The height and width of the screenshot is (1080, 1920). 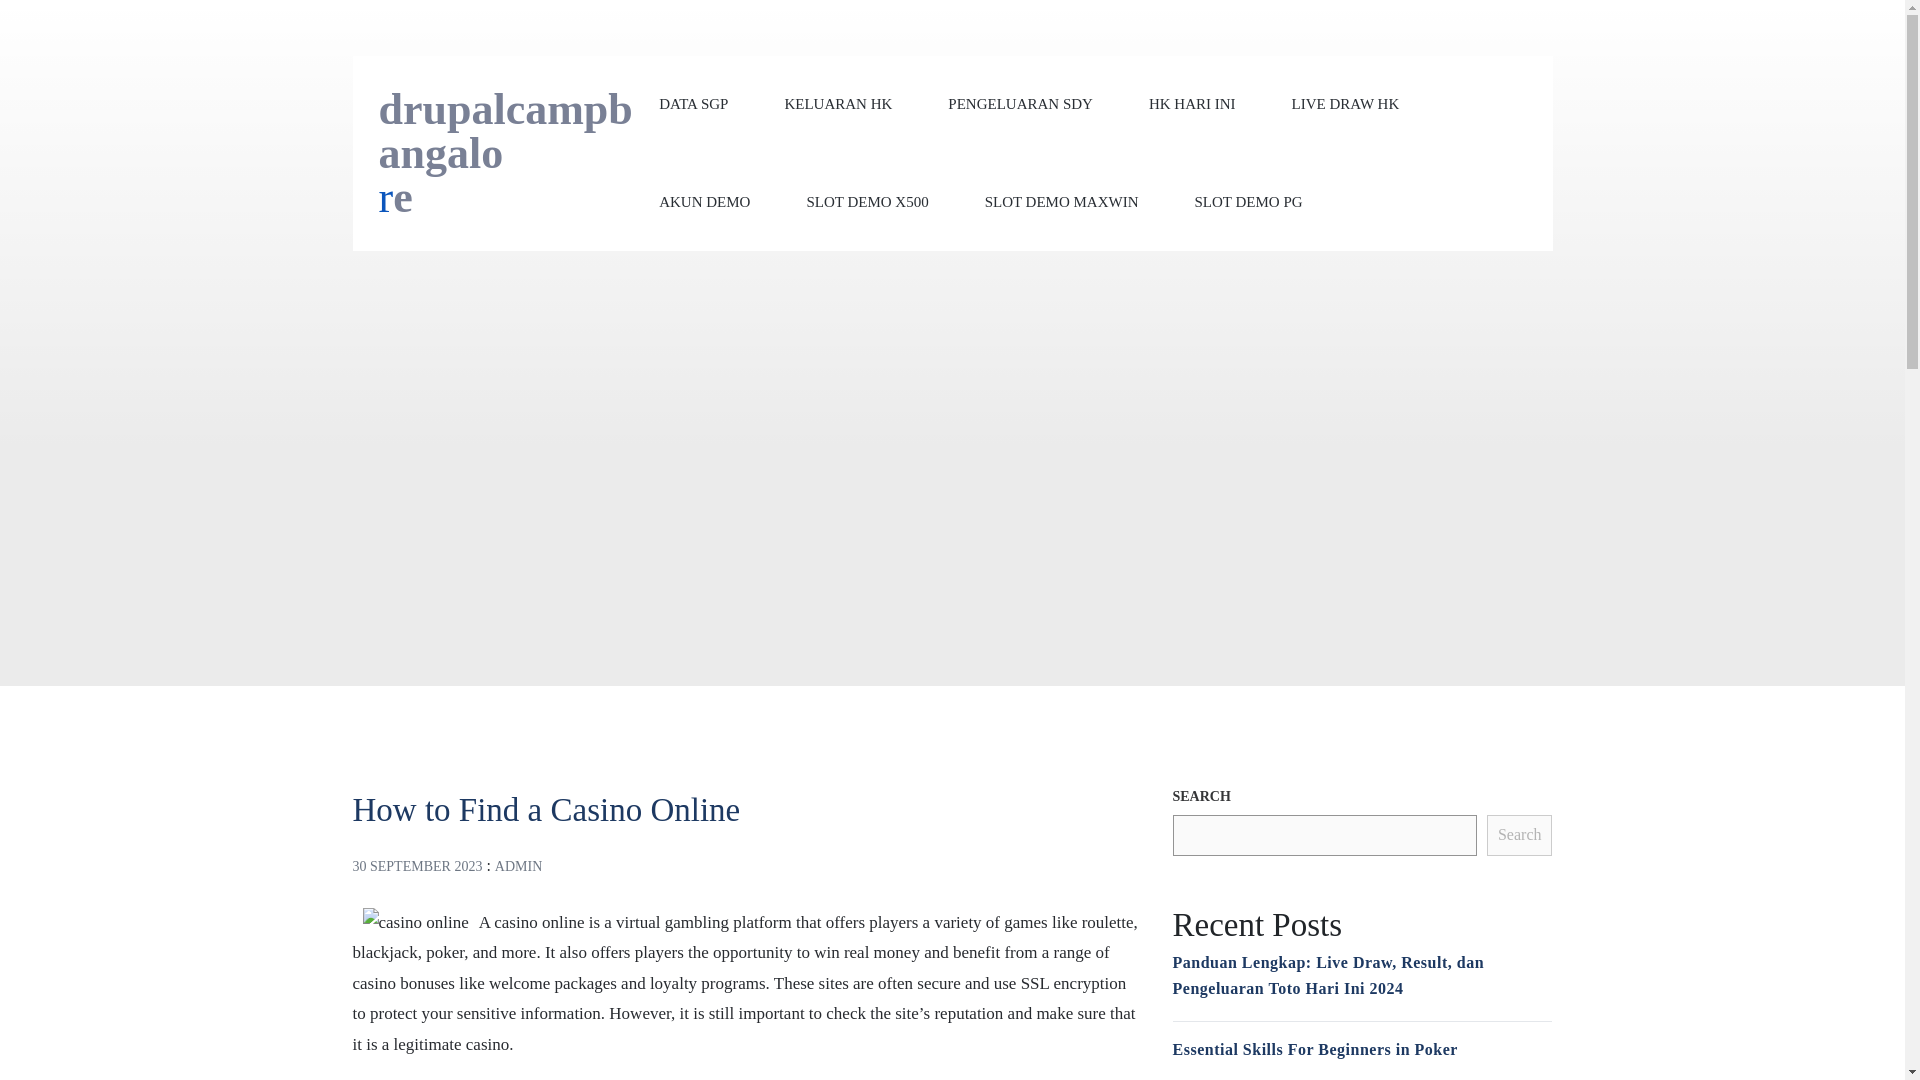 What do you see at coordinates (1520, 836) in the screenshot?
I see `Search` at bounding box center [1520, 836].